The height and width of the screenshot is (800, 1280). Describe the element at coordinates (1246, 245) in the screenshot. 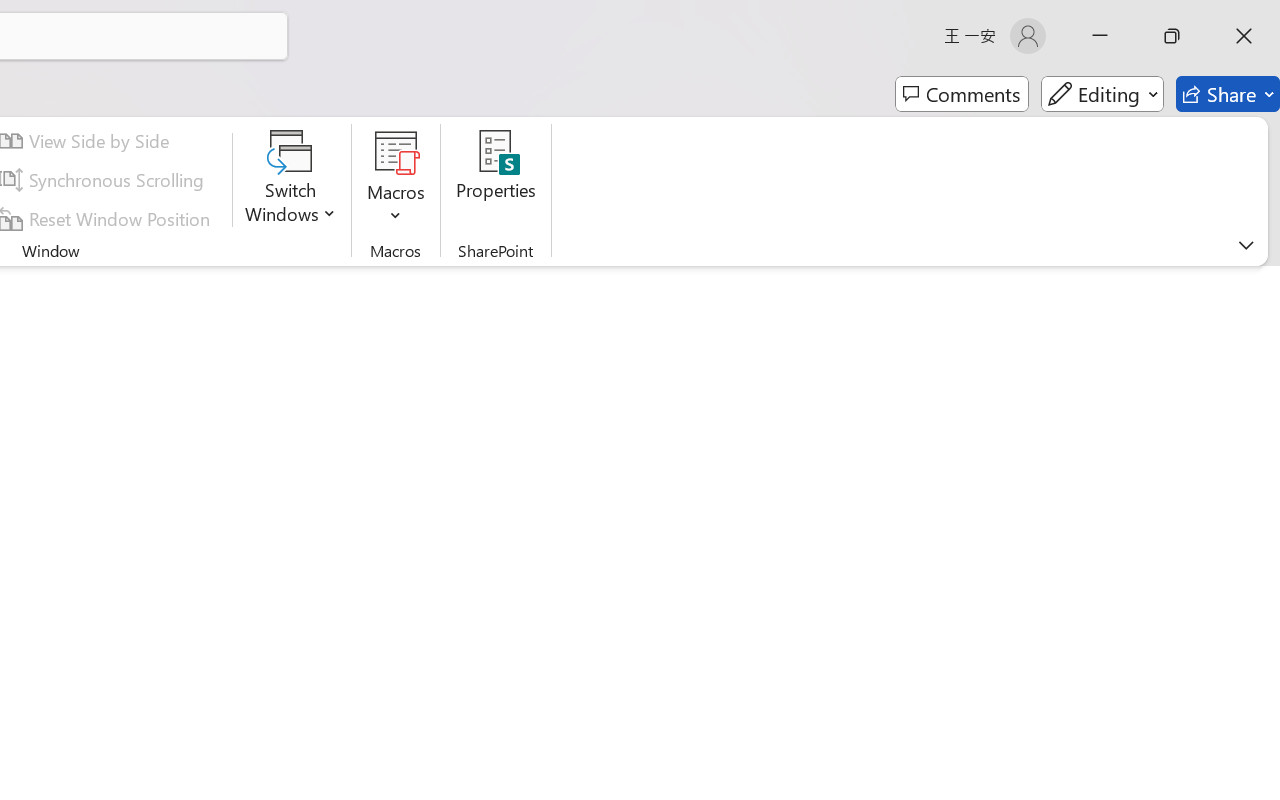

I see `Ribbon Display Options` at that location.